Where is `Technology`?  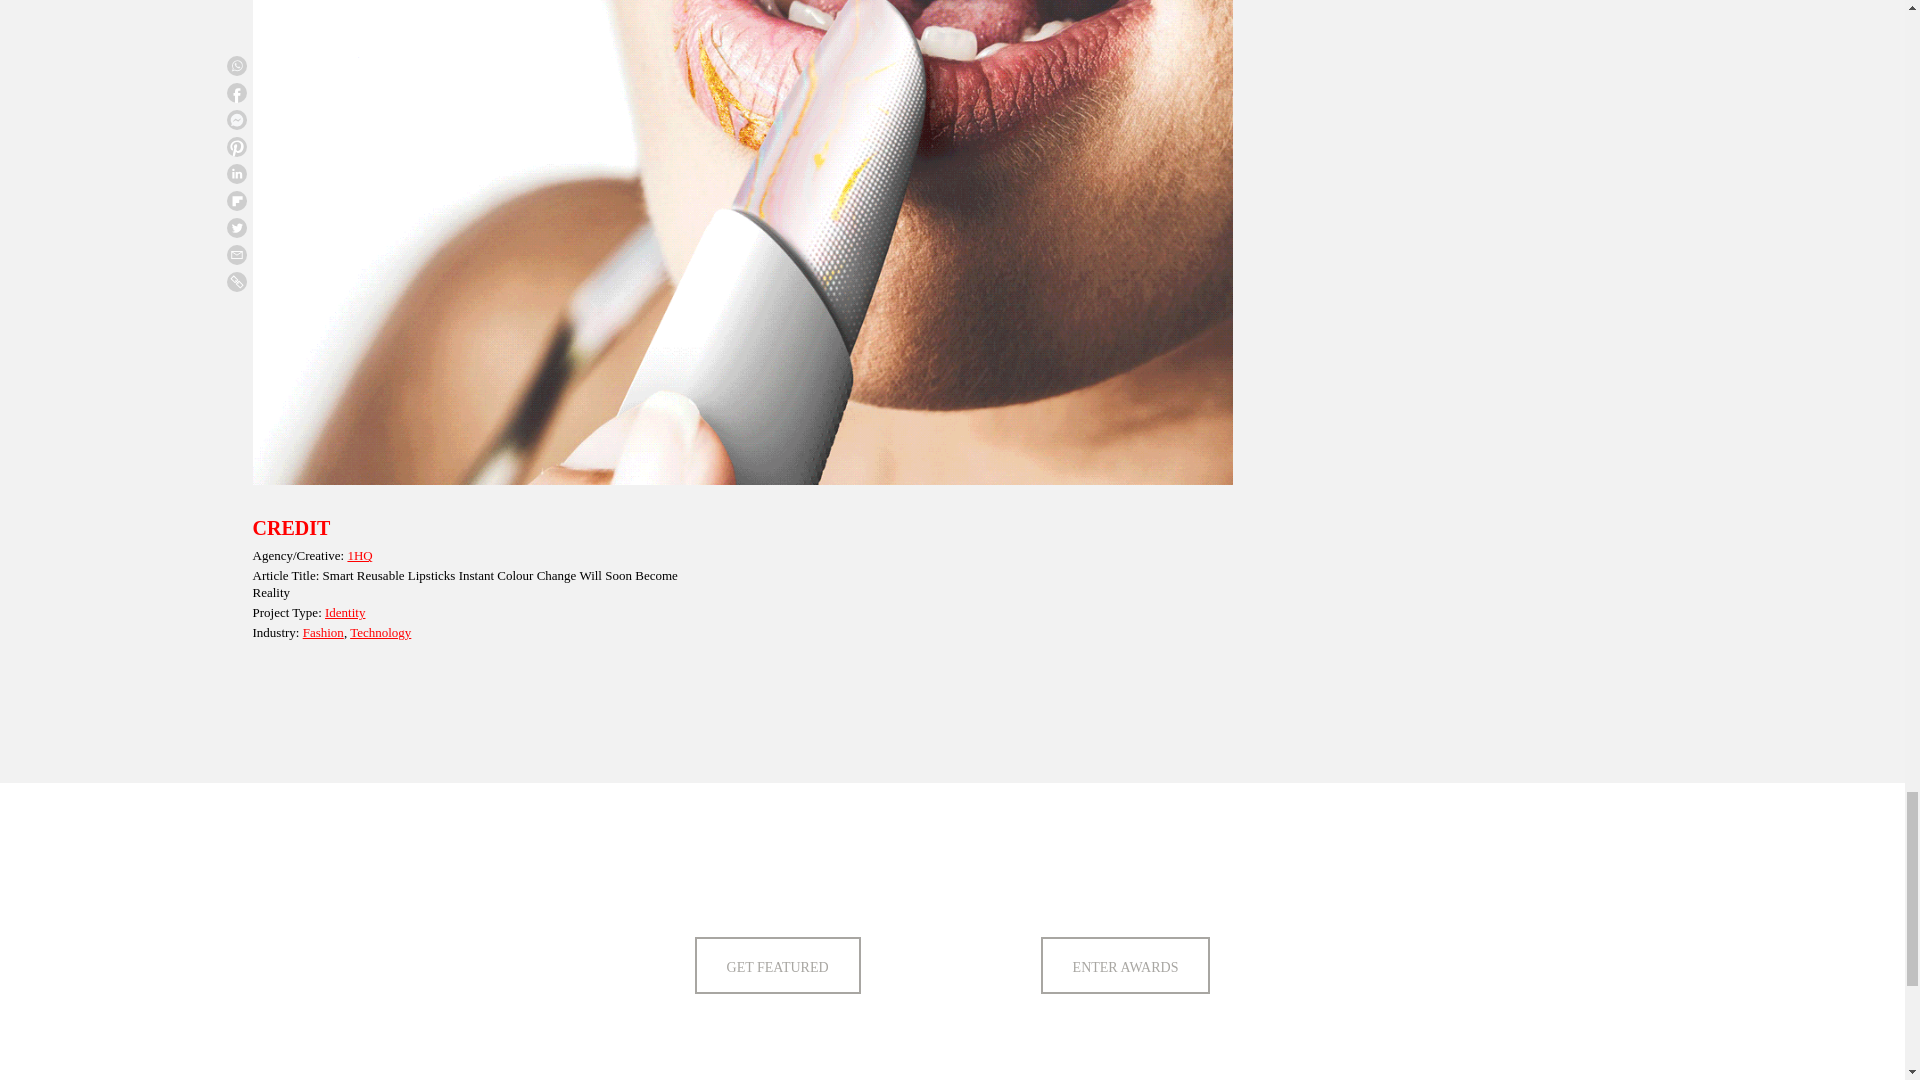
Technology is located at coordinates (380, 632).